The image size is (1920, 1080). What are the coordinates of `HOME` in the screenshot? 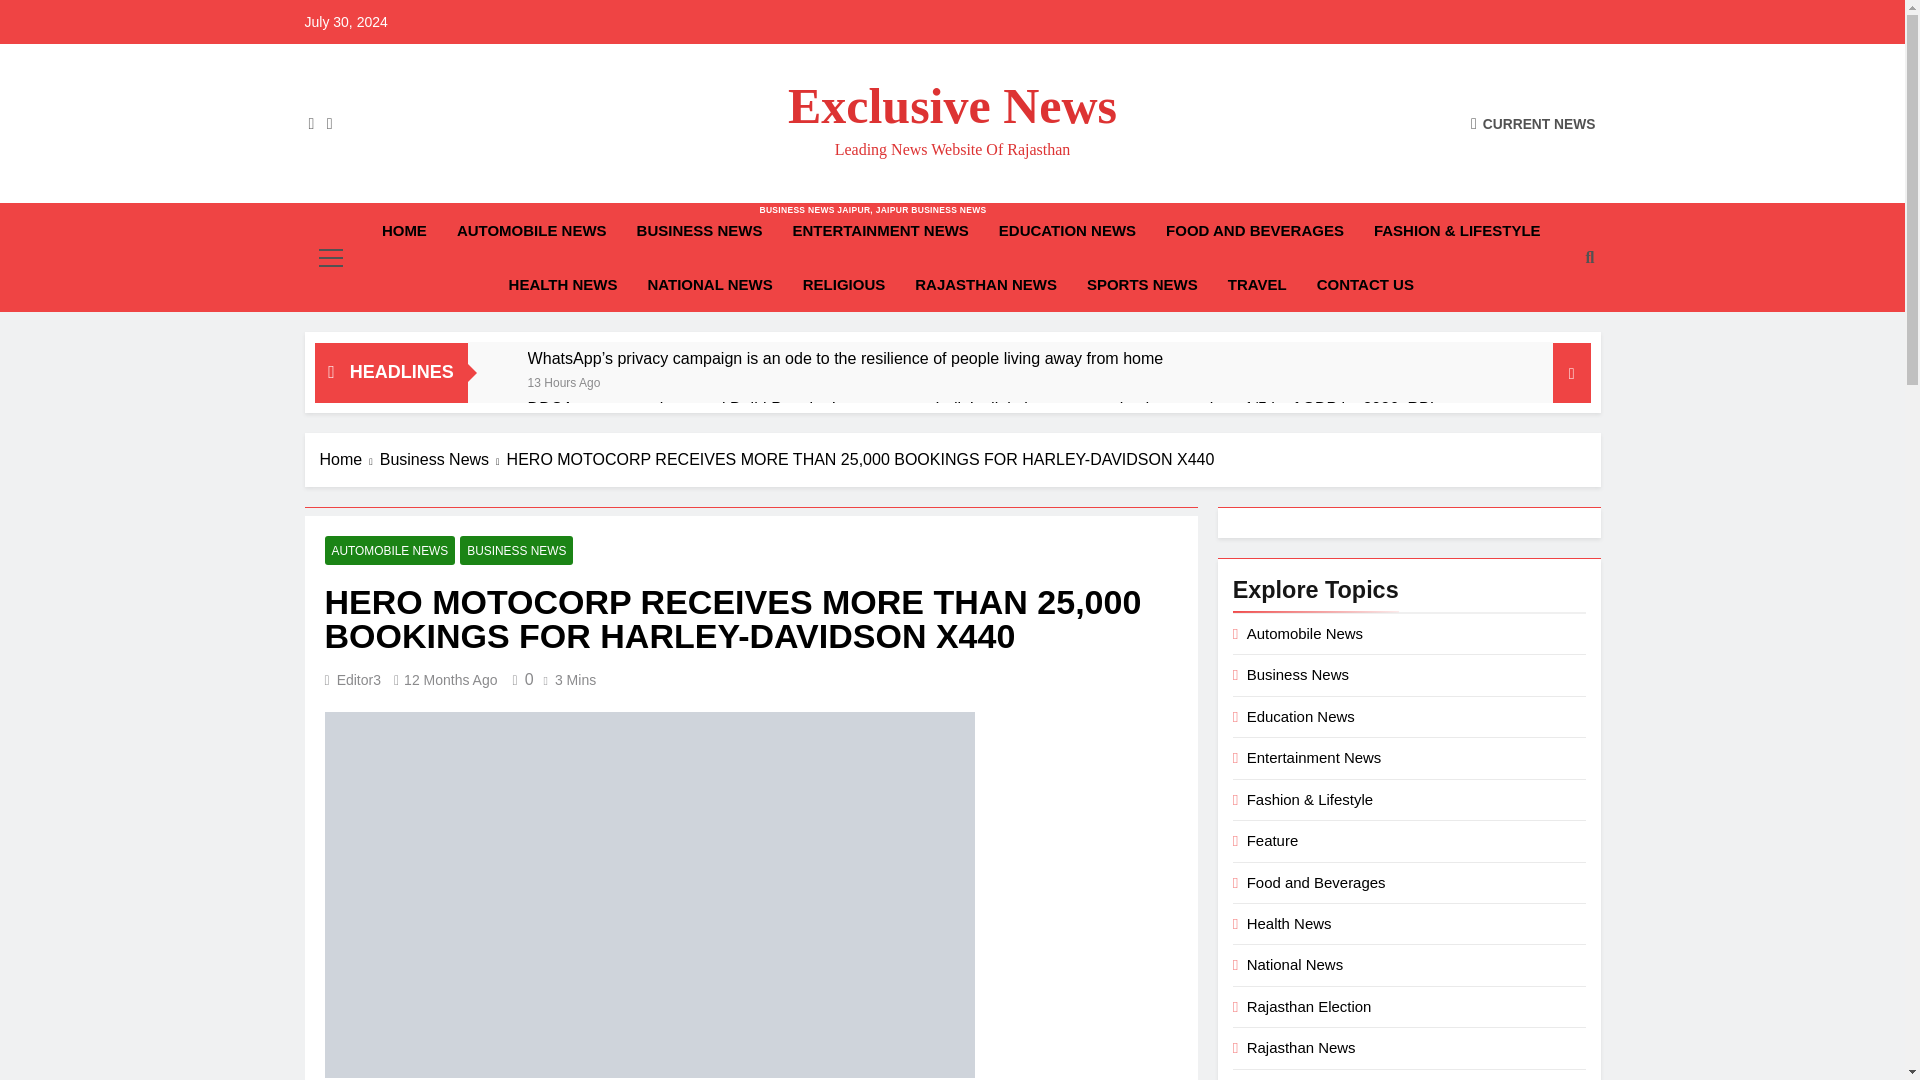 It's located at (563, 285).